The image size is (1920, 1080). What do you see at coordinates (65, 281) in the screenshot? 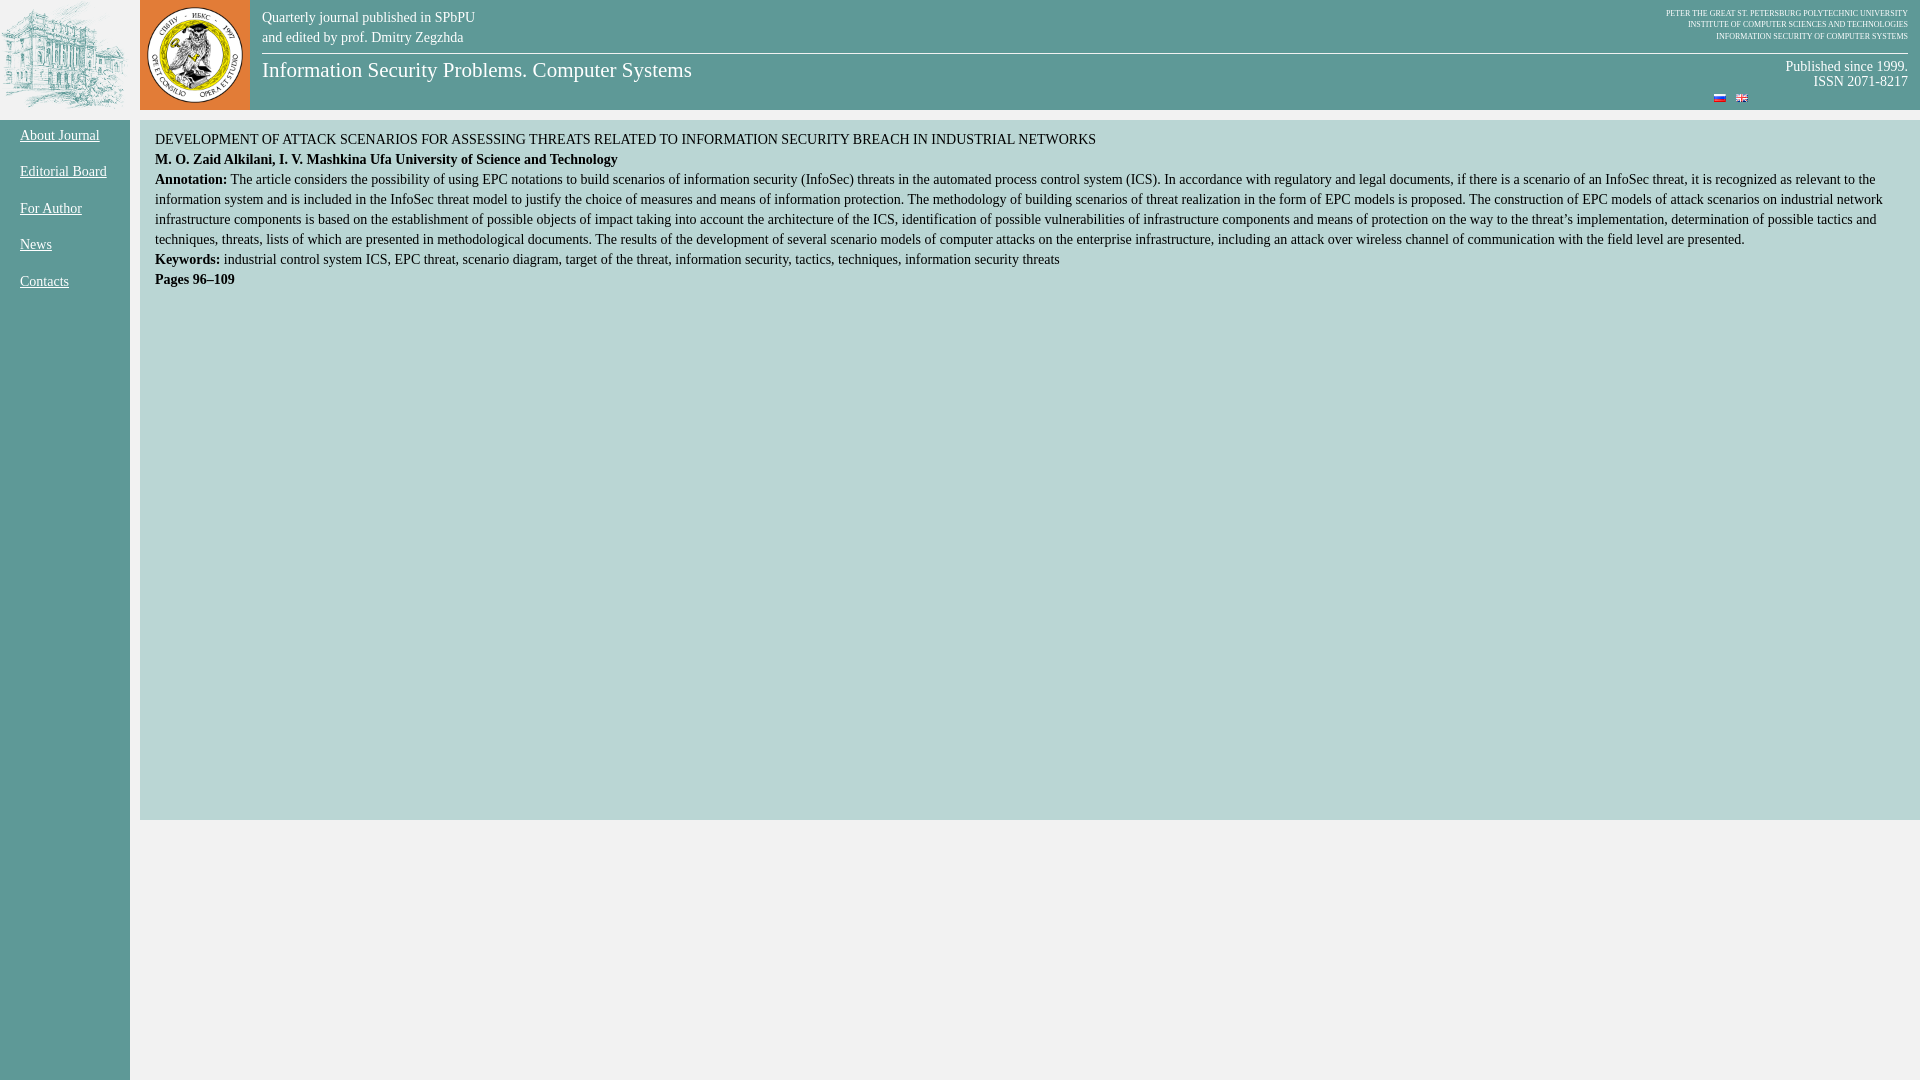
I see `Contacts` at bounding box center [65, 281].